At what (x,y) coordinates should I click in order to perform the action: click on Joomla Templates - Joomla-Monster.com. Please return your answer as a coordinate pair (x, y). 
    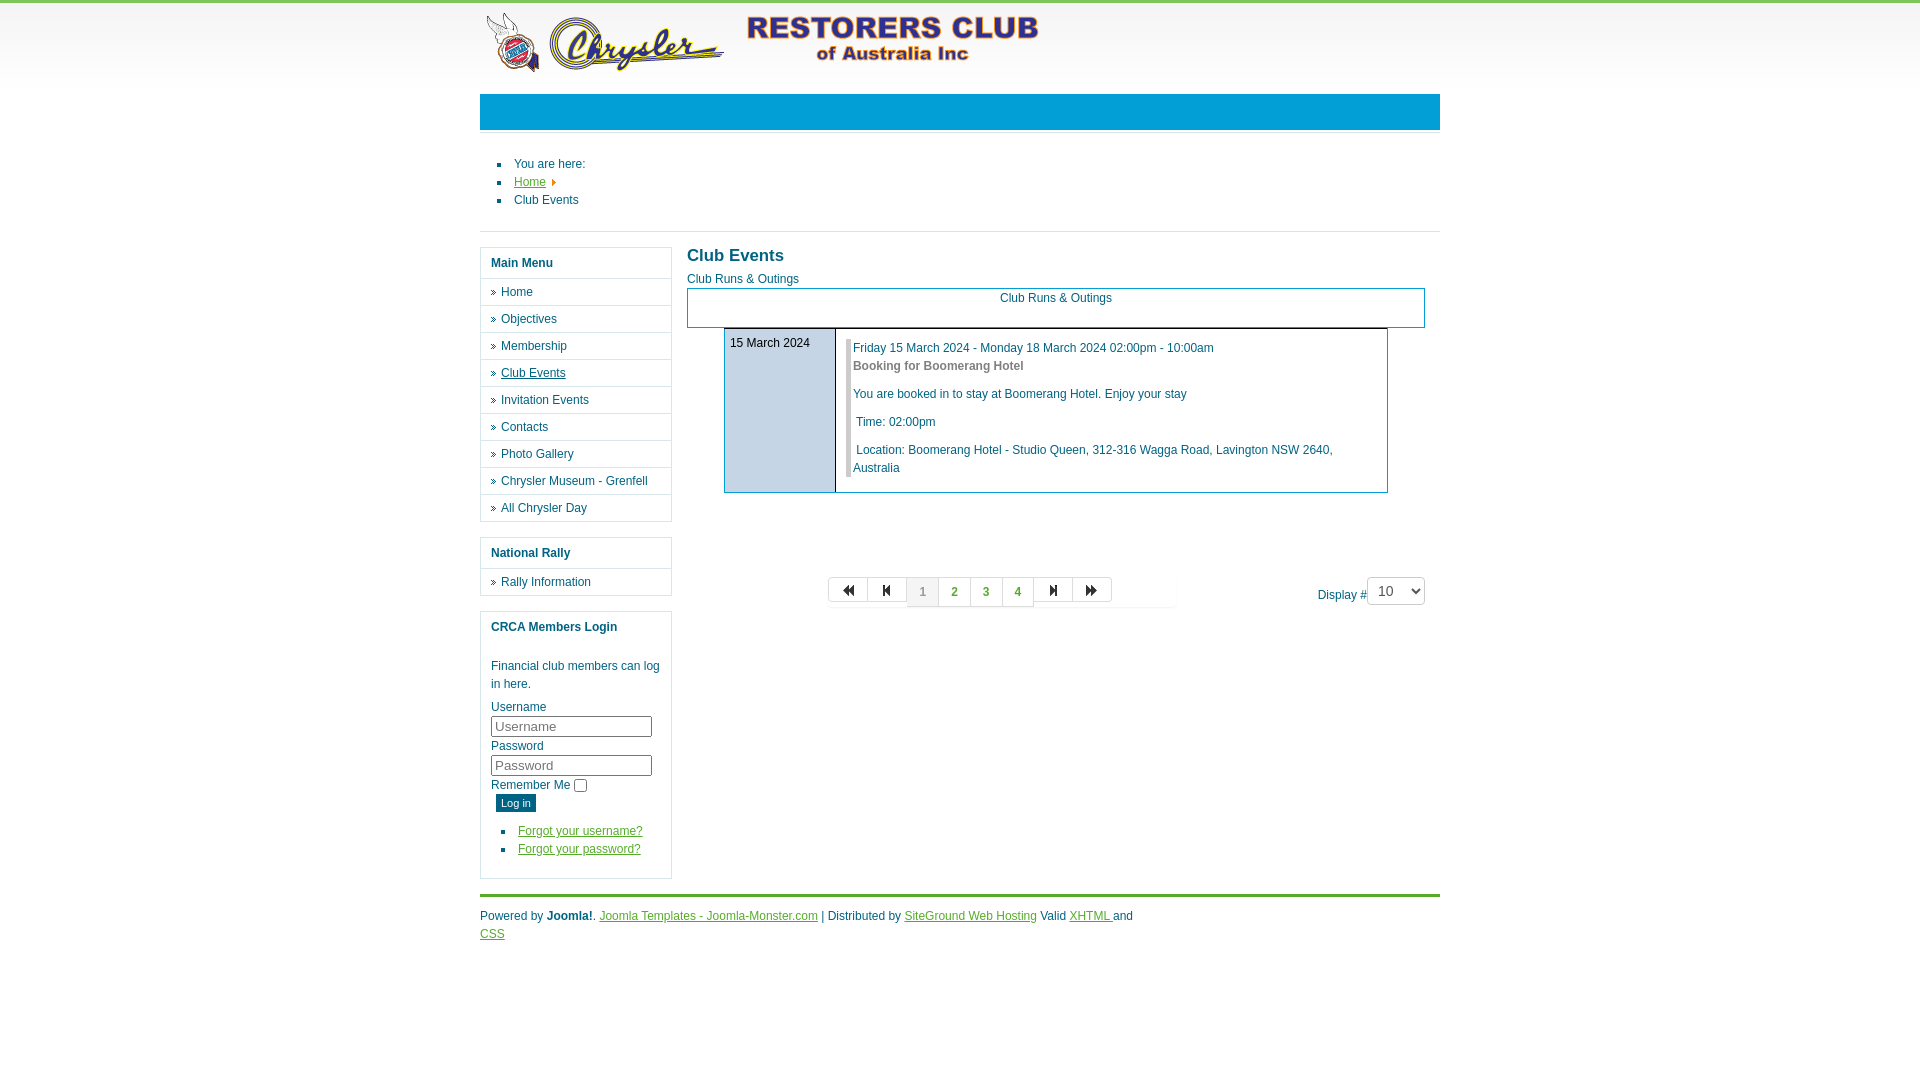
    Looking at the image, I should click on (708, 916).